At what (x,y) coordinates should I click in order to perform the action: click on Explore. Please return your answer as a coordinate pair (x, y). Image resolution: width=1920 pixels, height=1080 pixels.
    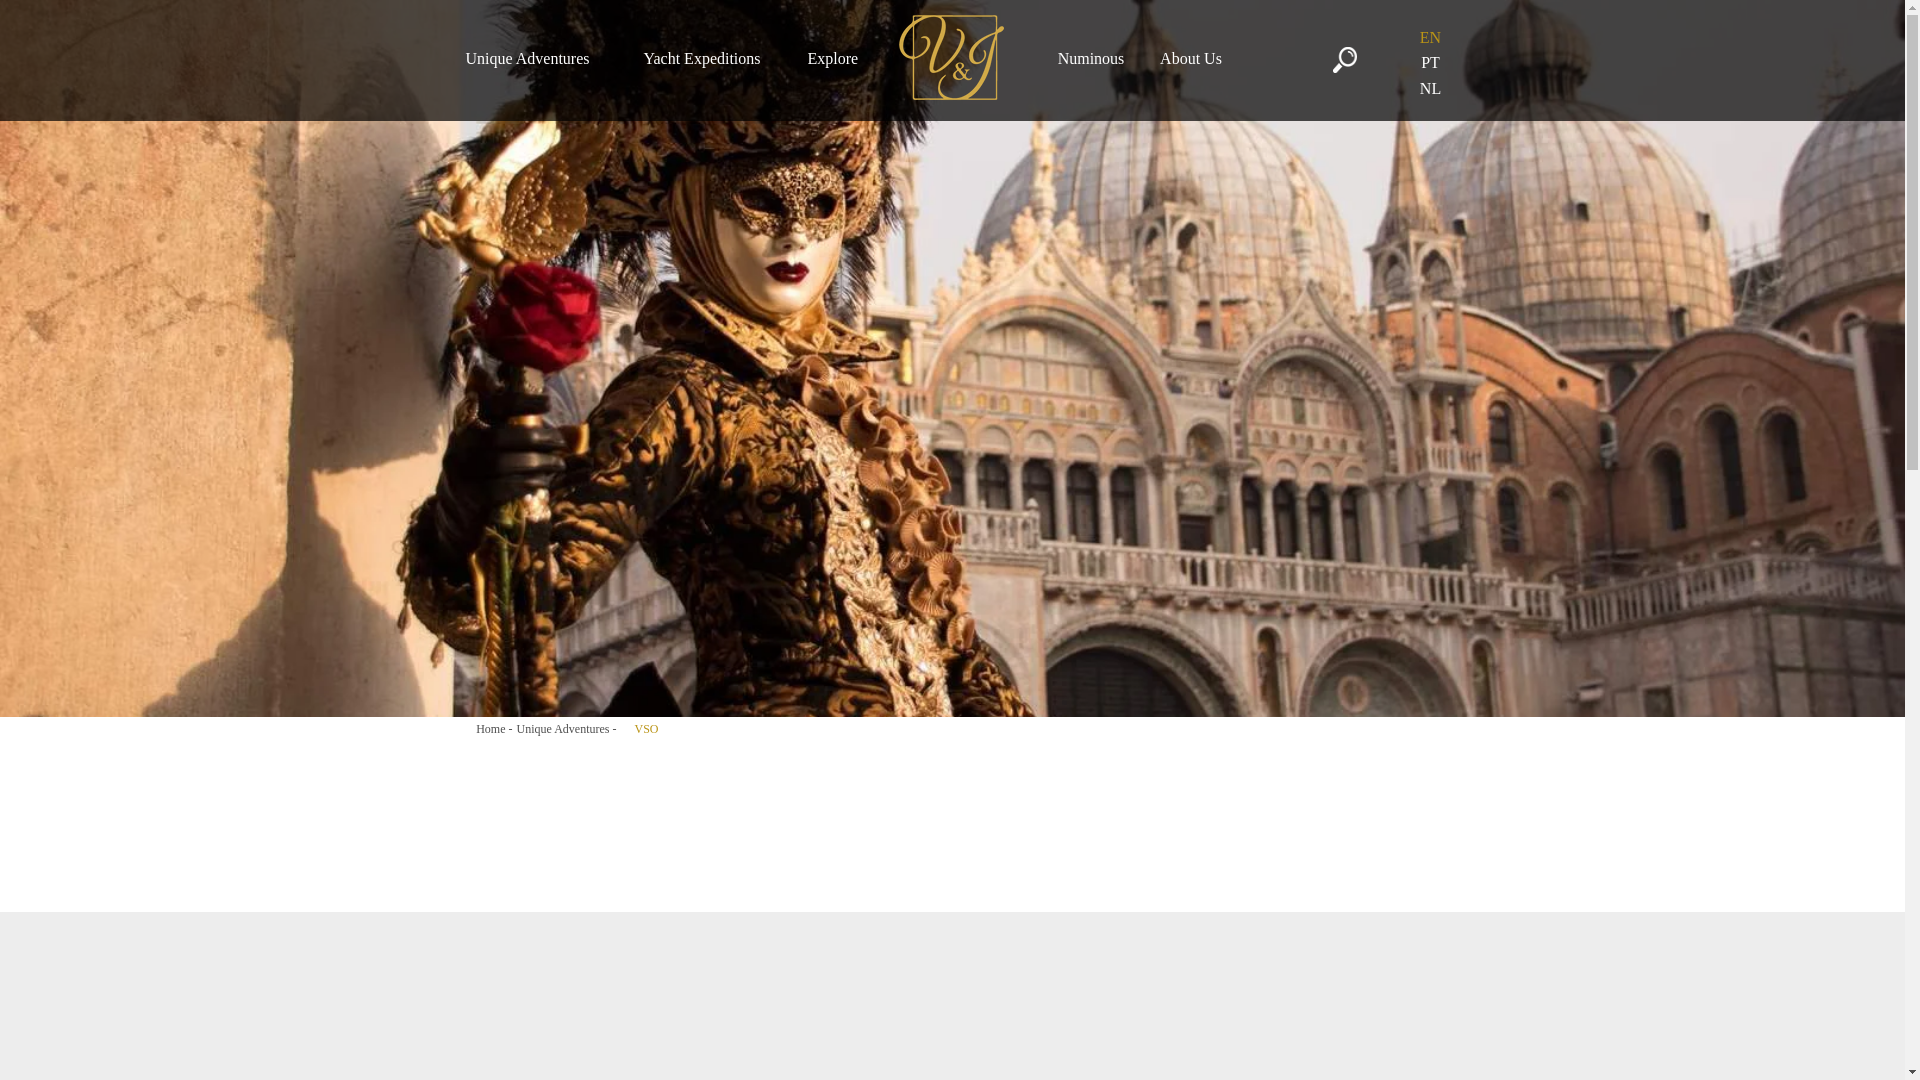
    Looking at the image, I should click on (836, 58).